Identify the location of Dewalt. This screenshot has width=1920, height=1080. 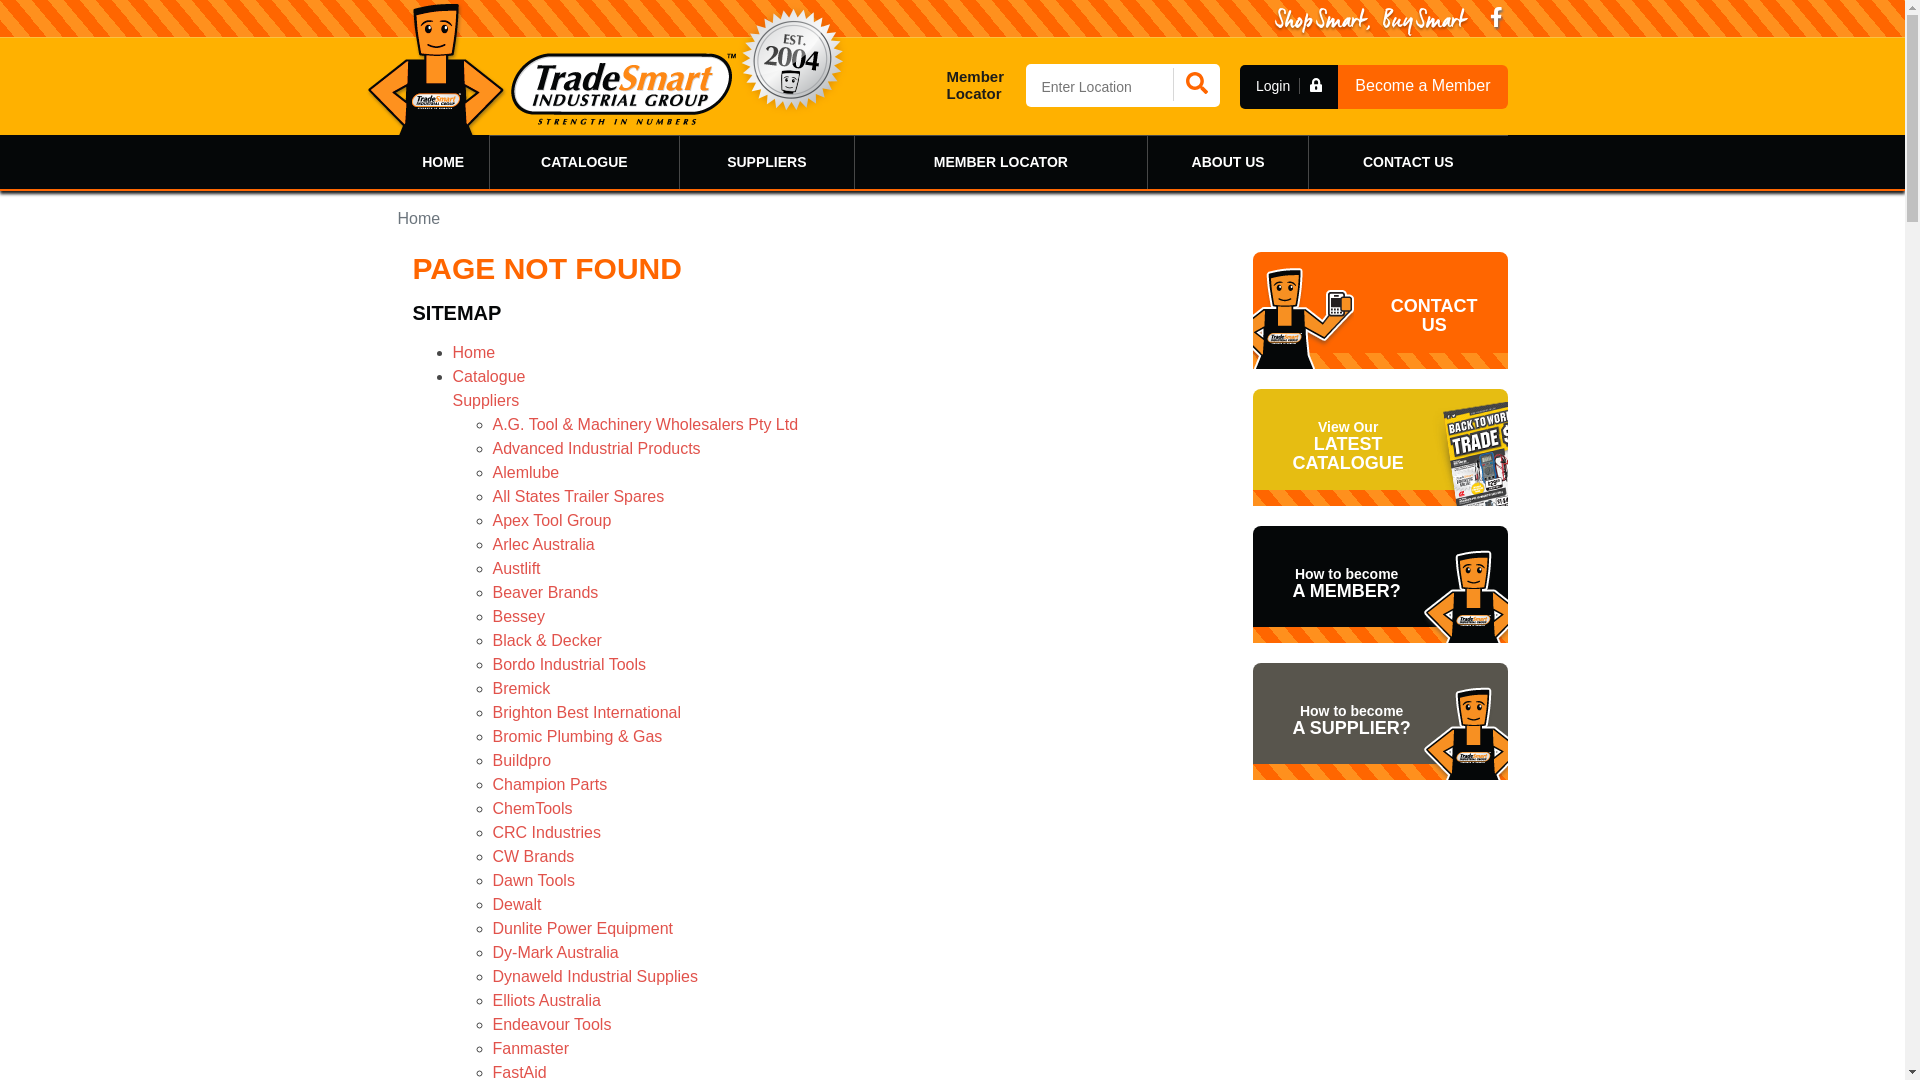
(516, 904).